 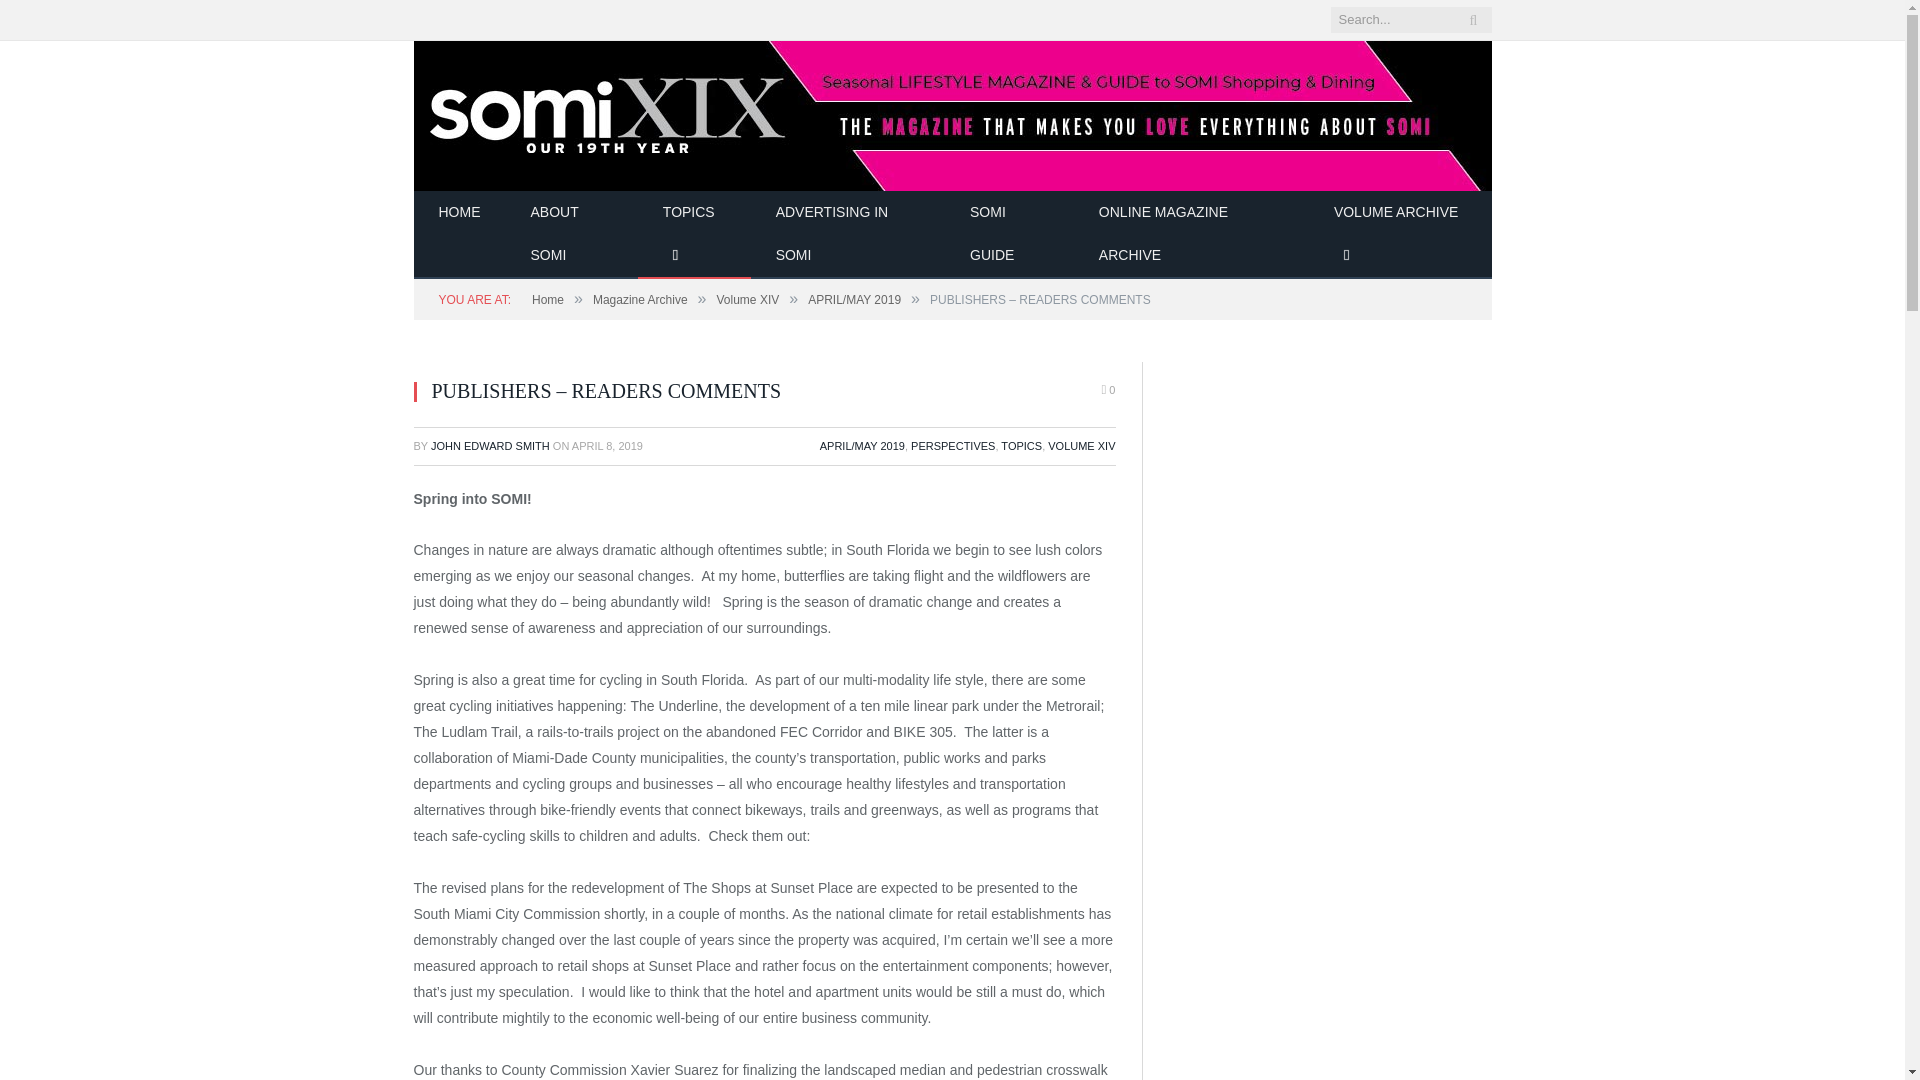 I want to click on SOMI GUIDE, so click(x=1008, y=234).